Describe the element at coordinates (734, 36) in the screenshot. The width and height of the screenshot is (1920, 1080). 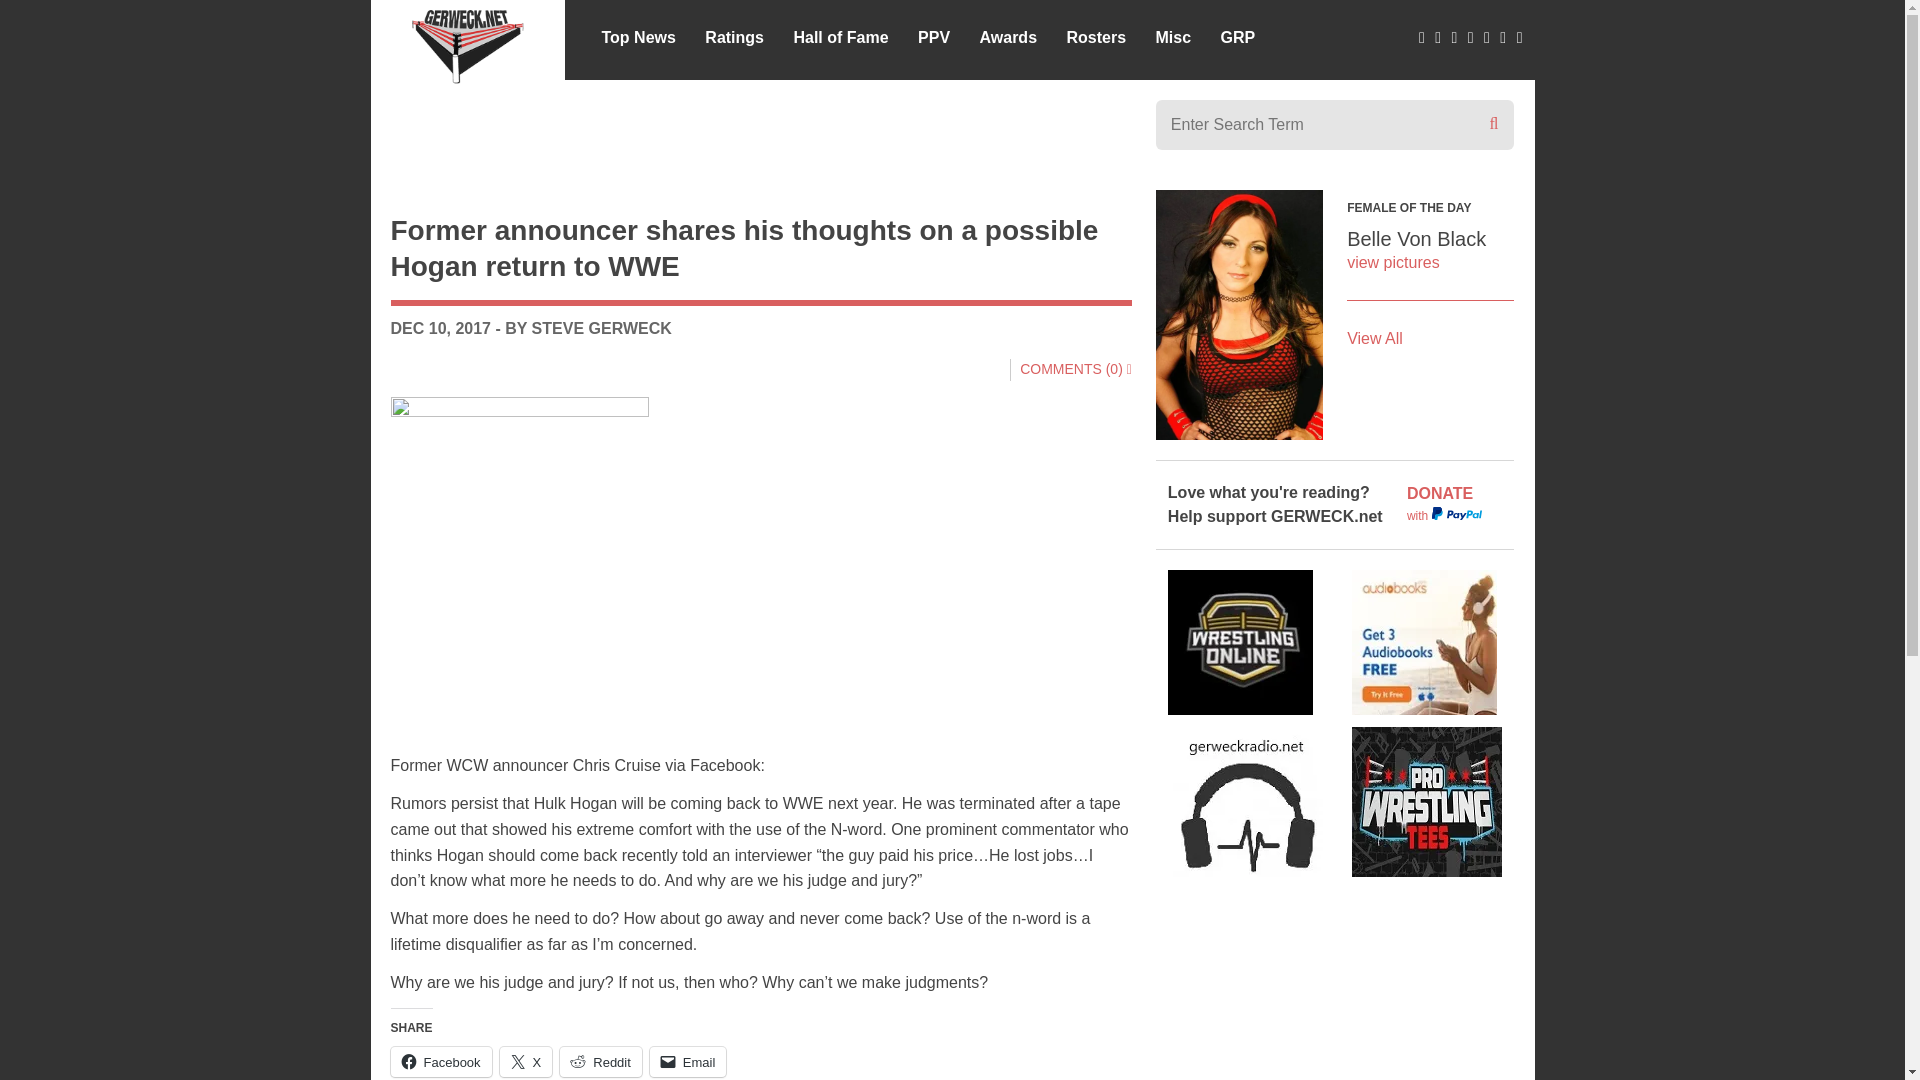
I see `Ratings` at that location.